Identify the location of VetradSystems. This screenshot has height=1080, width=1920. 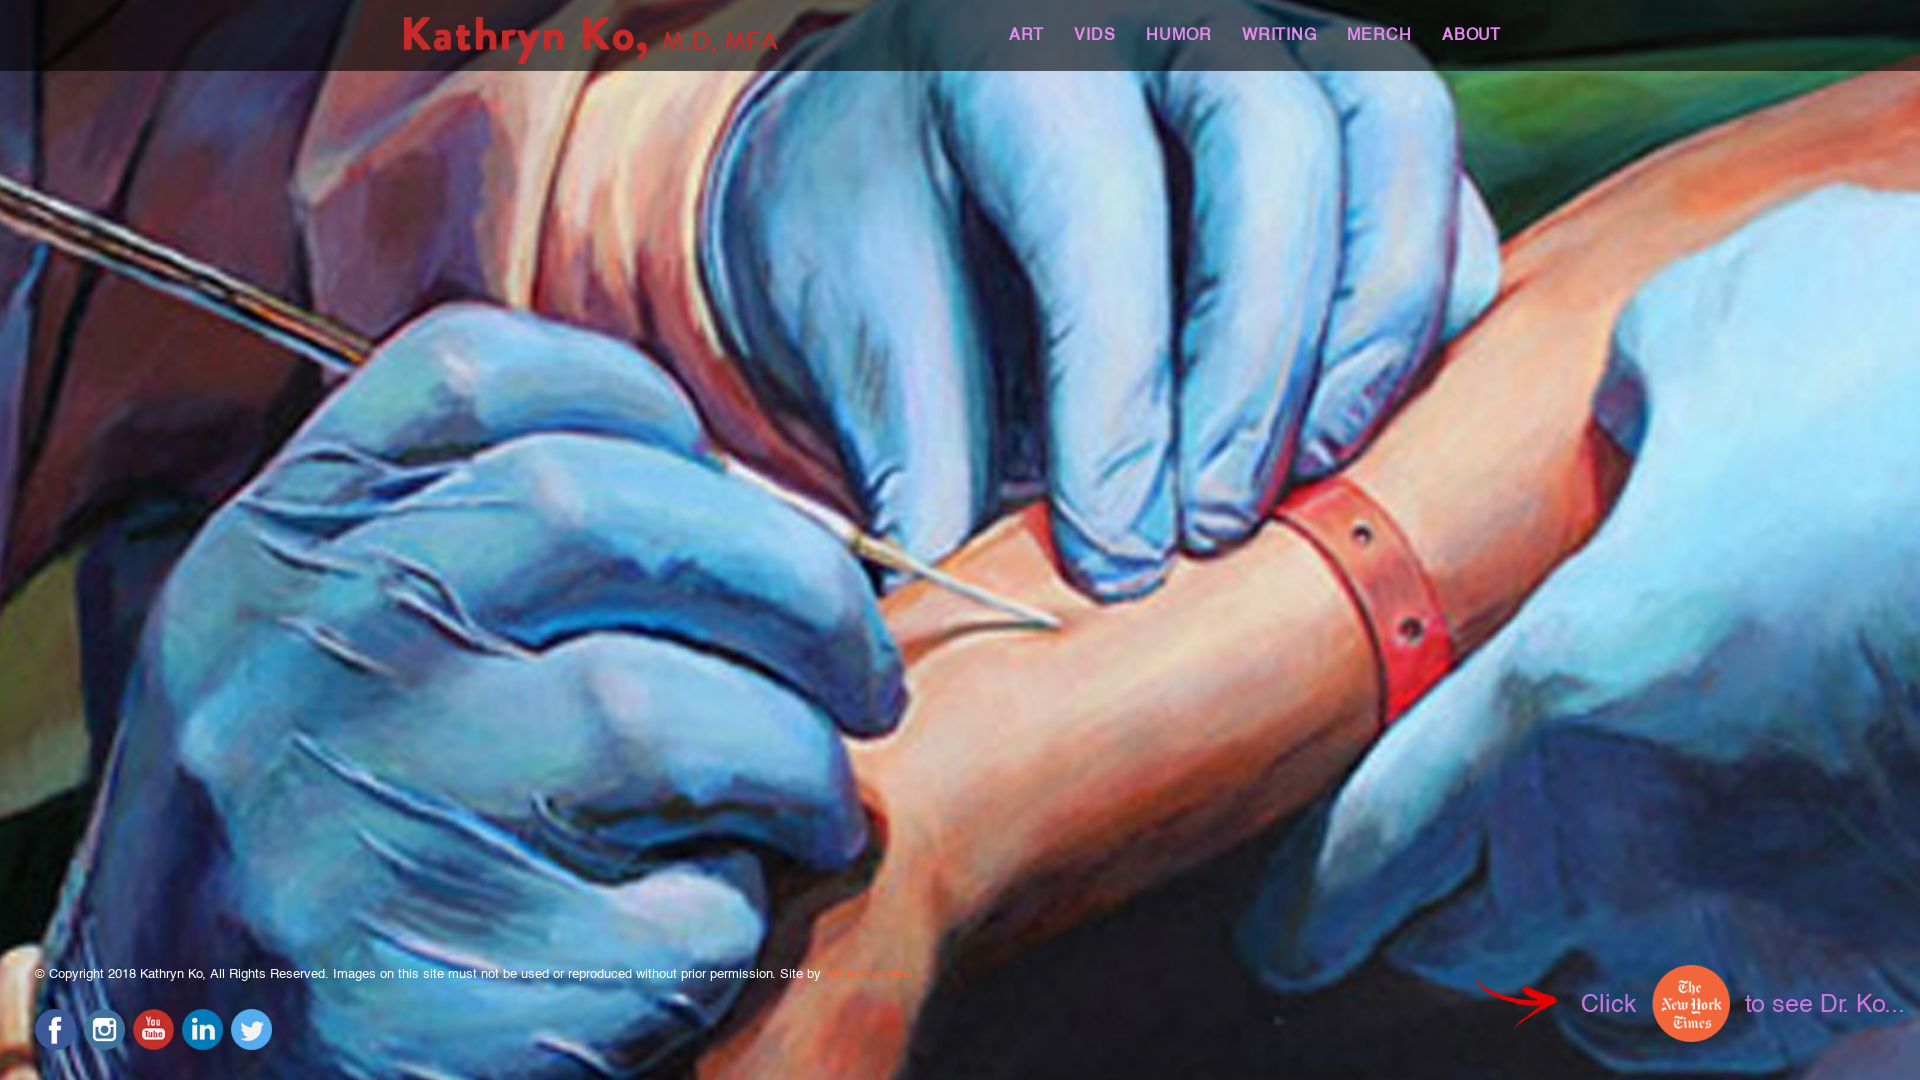
(869, 974).